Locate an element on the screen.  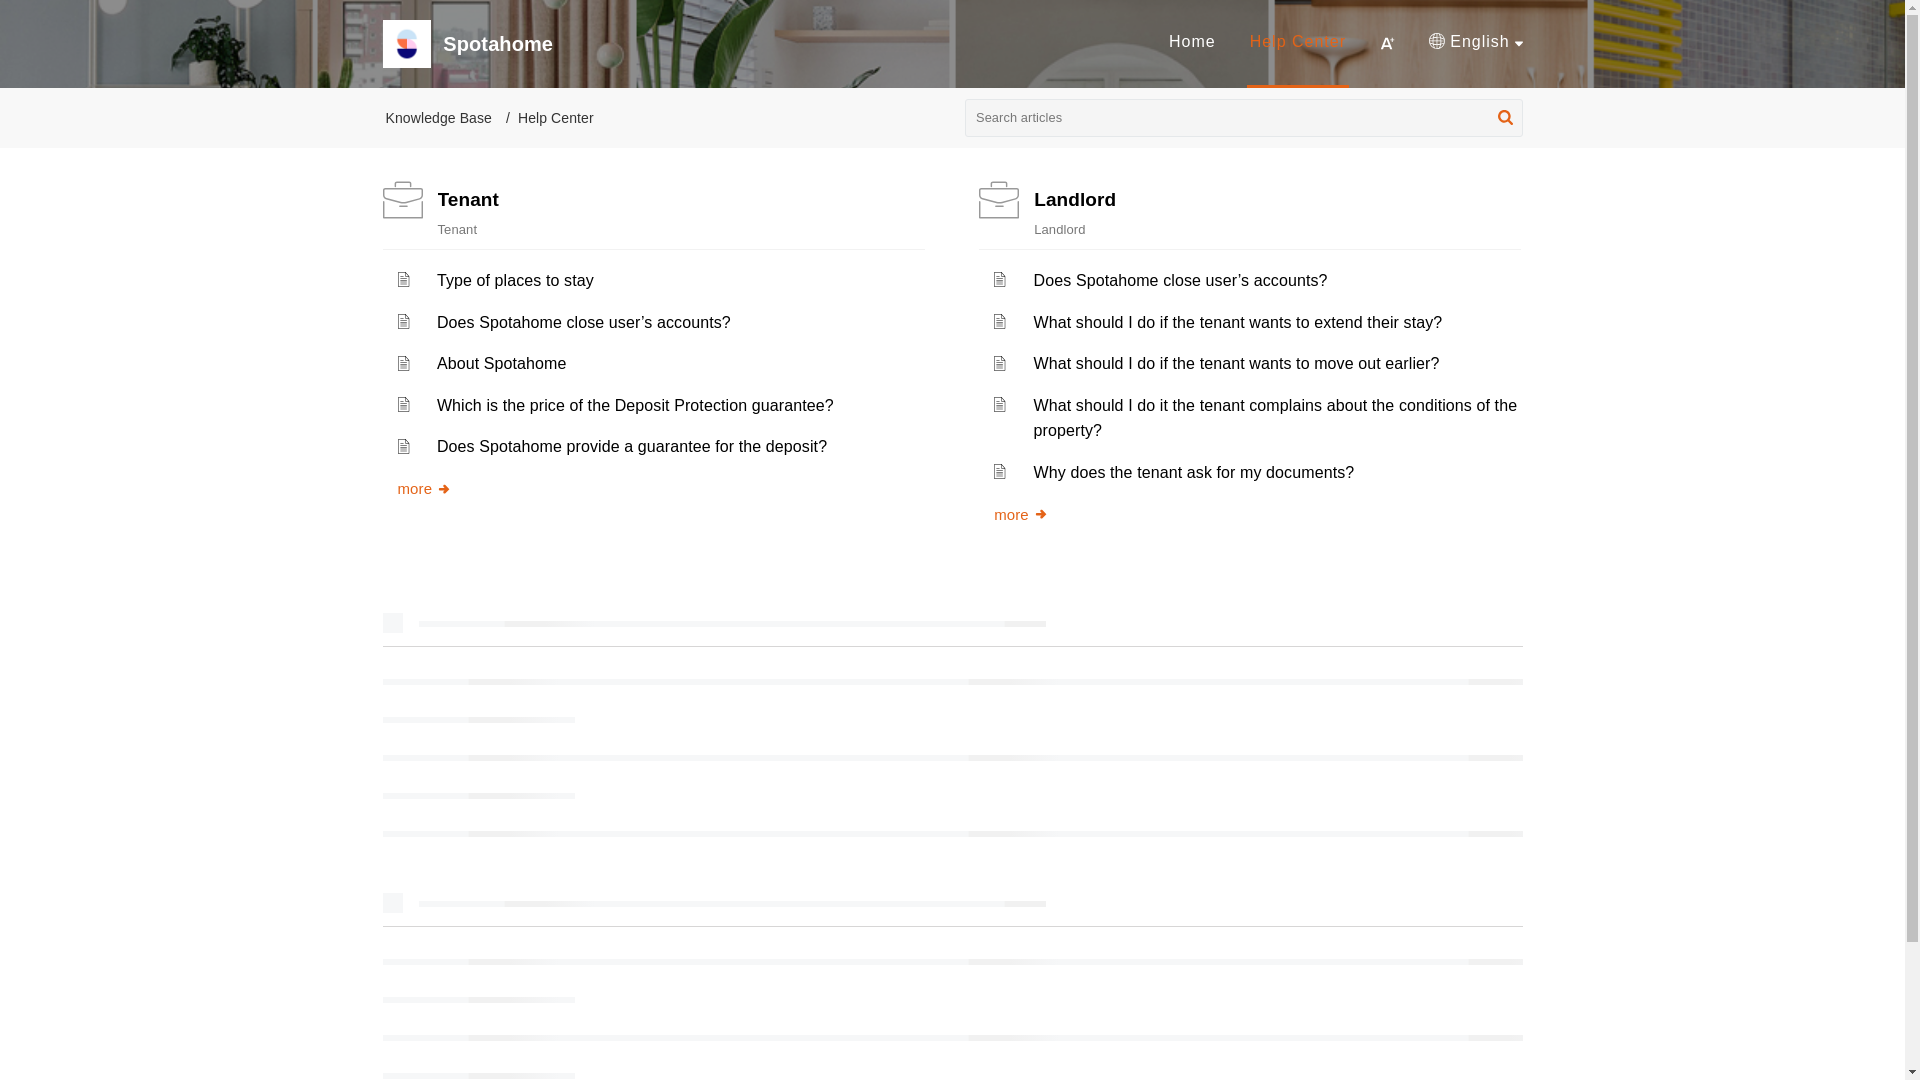
more is located at coordinates (1021, 514).